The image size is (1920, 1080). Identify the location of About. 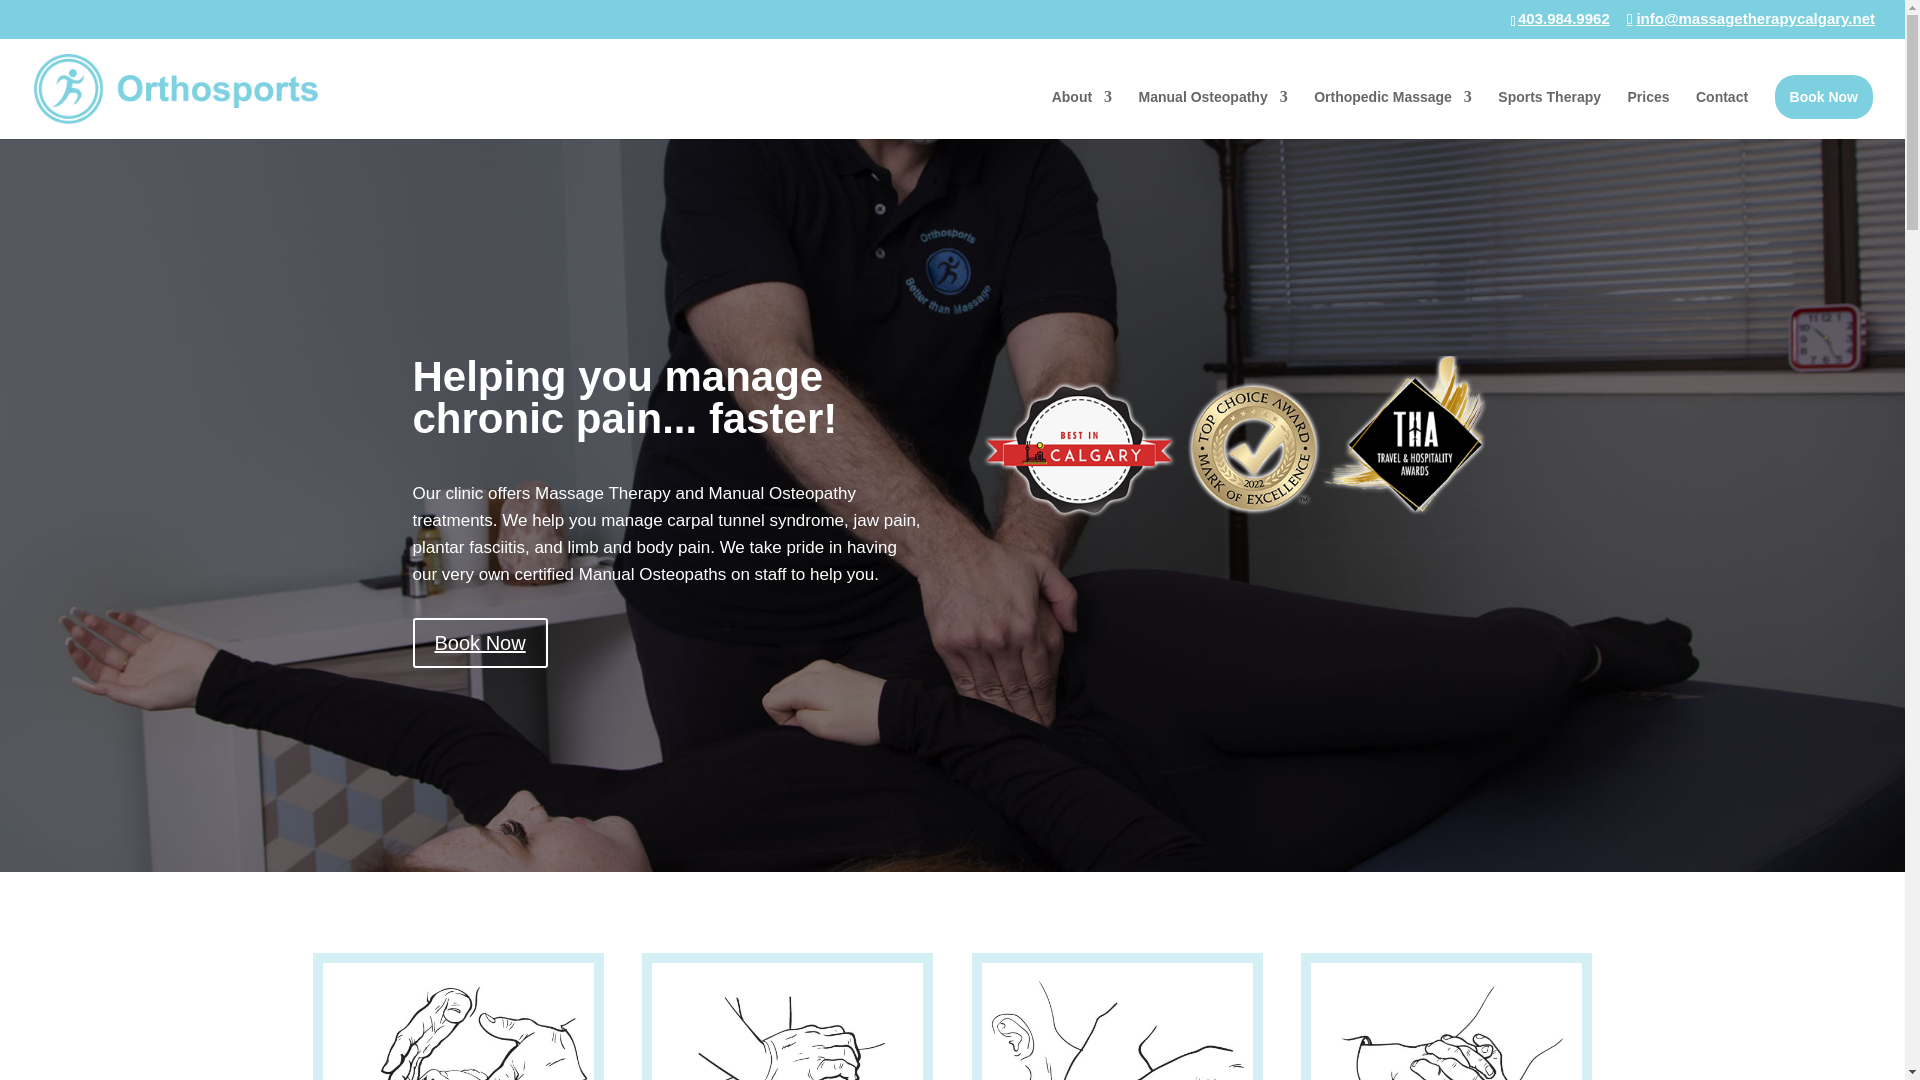
(1082, 114).